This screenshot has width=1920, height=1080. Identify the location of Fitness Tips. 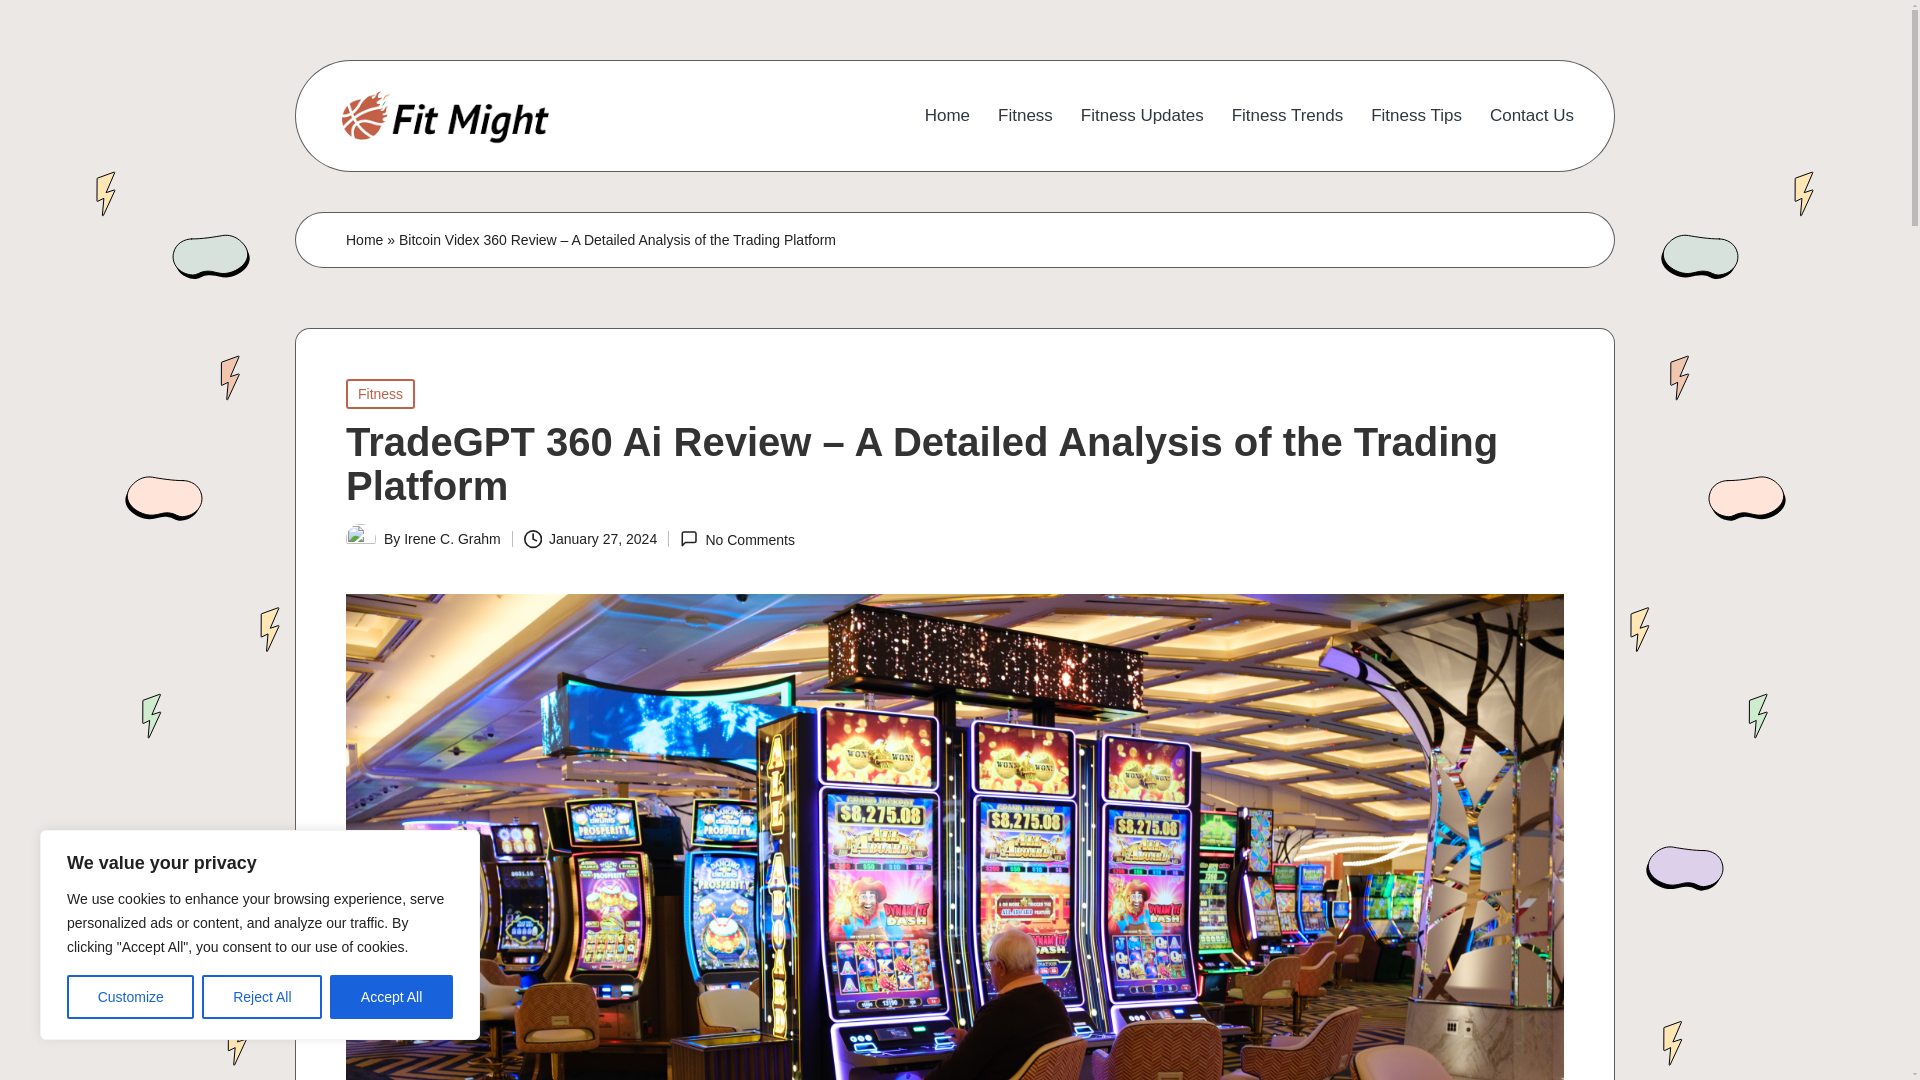
(1416, 116).